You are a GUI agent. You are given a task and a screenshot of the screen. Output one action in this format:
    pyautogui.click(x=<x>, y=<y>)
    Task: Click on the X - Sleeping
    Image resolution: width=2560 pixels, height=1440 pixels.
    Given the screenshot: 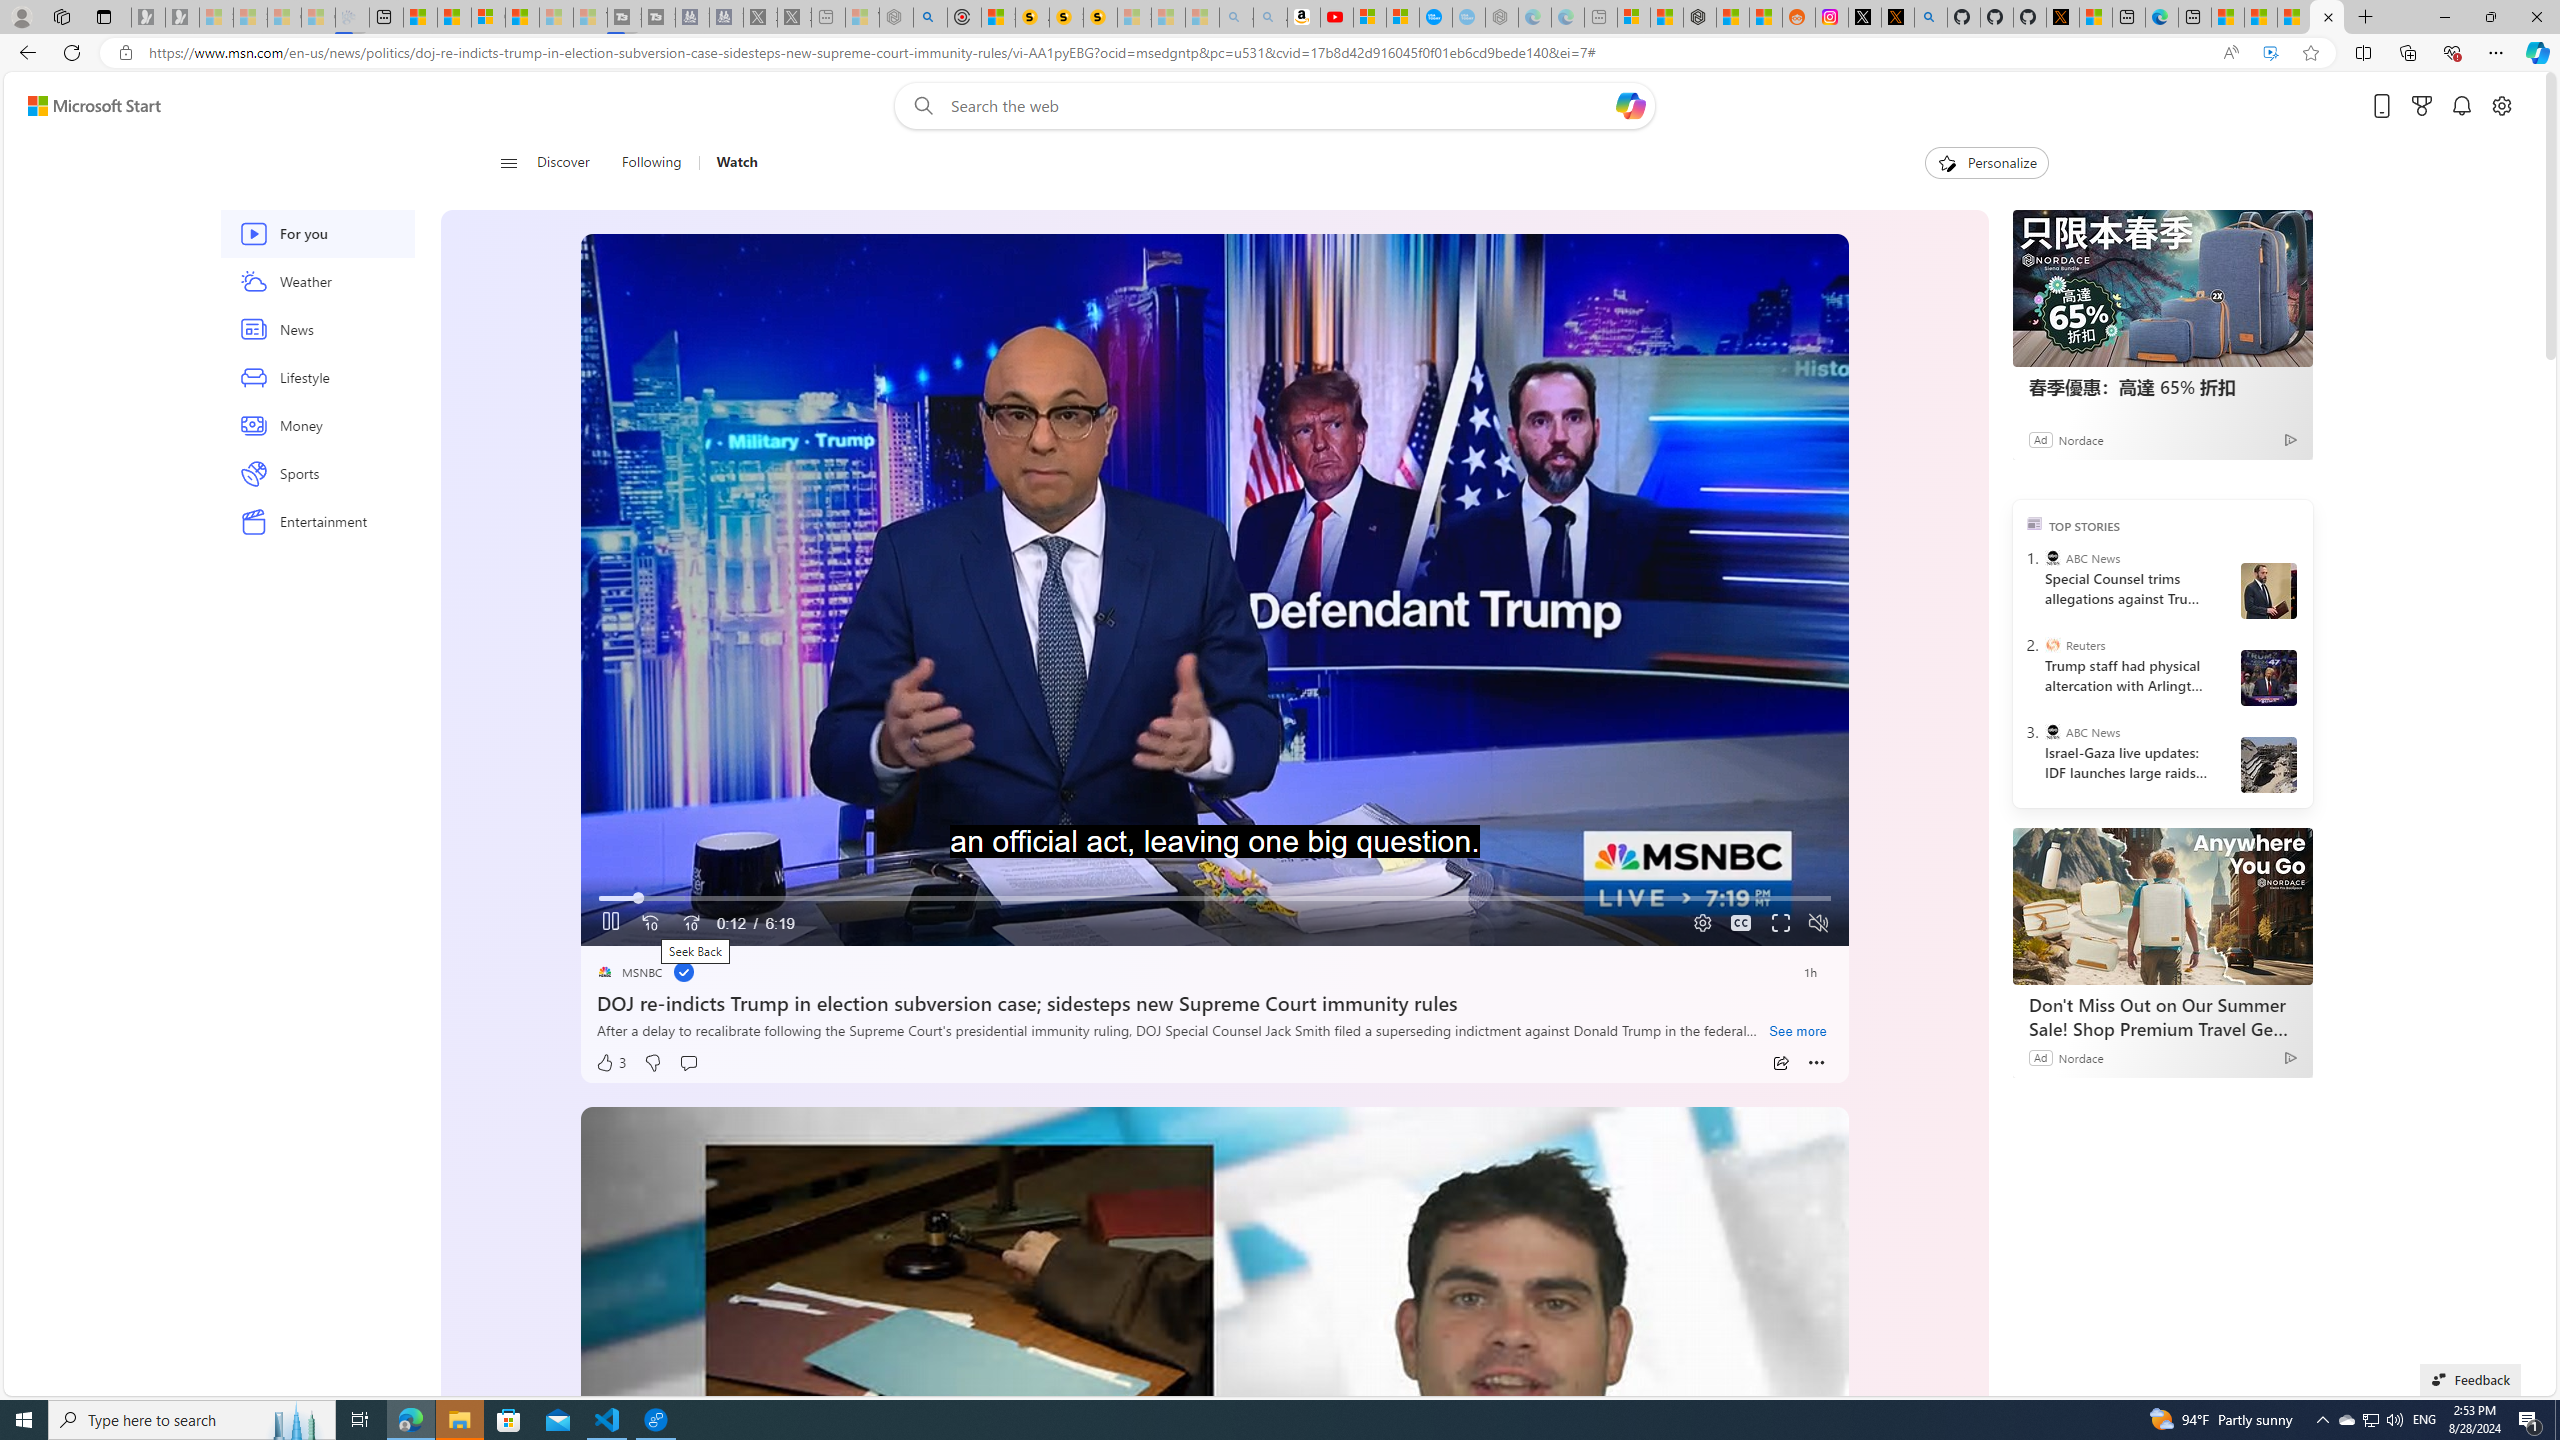 What is the action you would take?
    pyautogui.click(x=794, y=17)
    